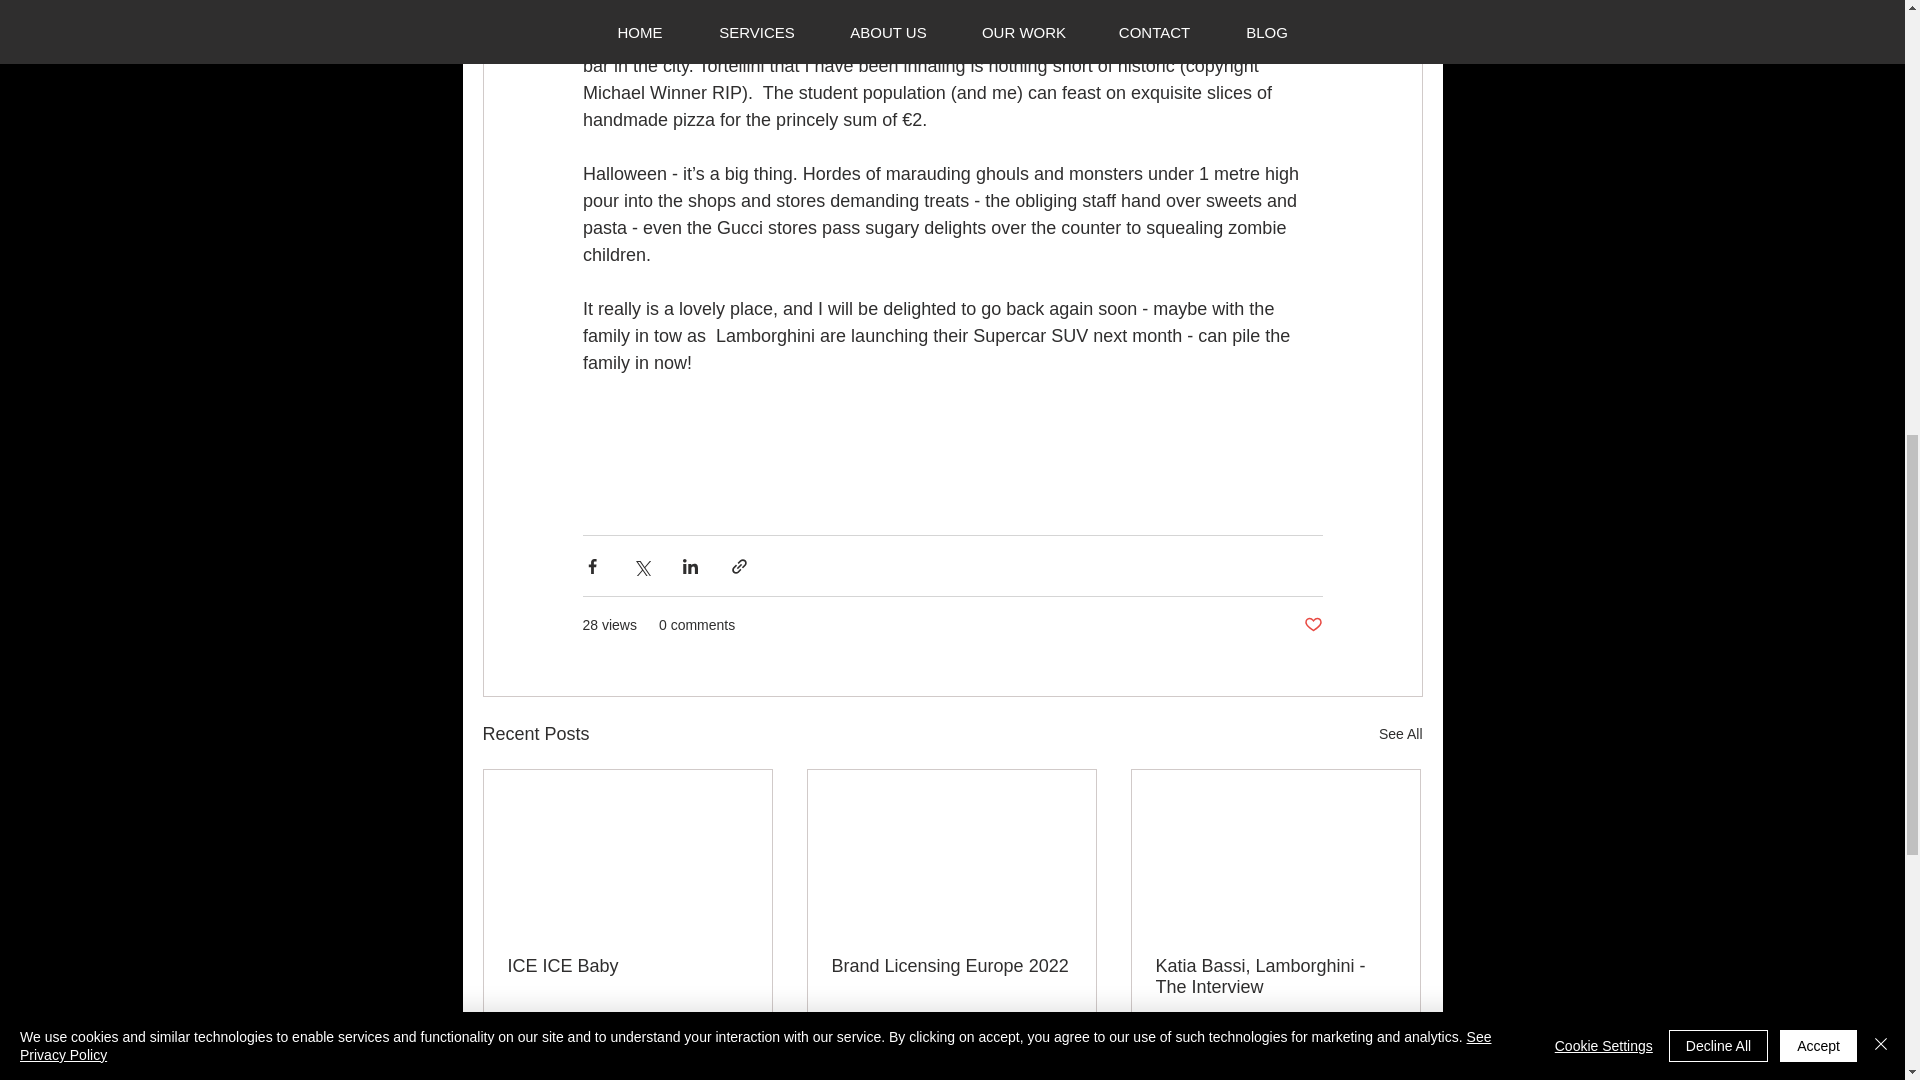 The height and width of the screenshot is (1080, 1920). What do you see at coordinates (574, 1047) in the screenshot?
I see `0` at bounding box center [574, 1047].